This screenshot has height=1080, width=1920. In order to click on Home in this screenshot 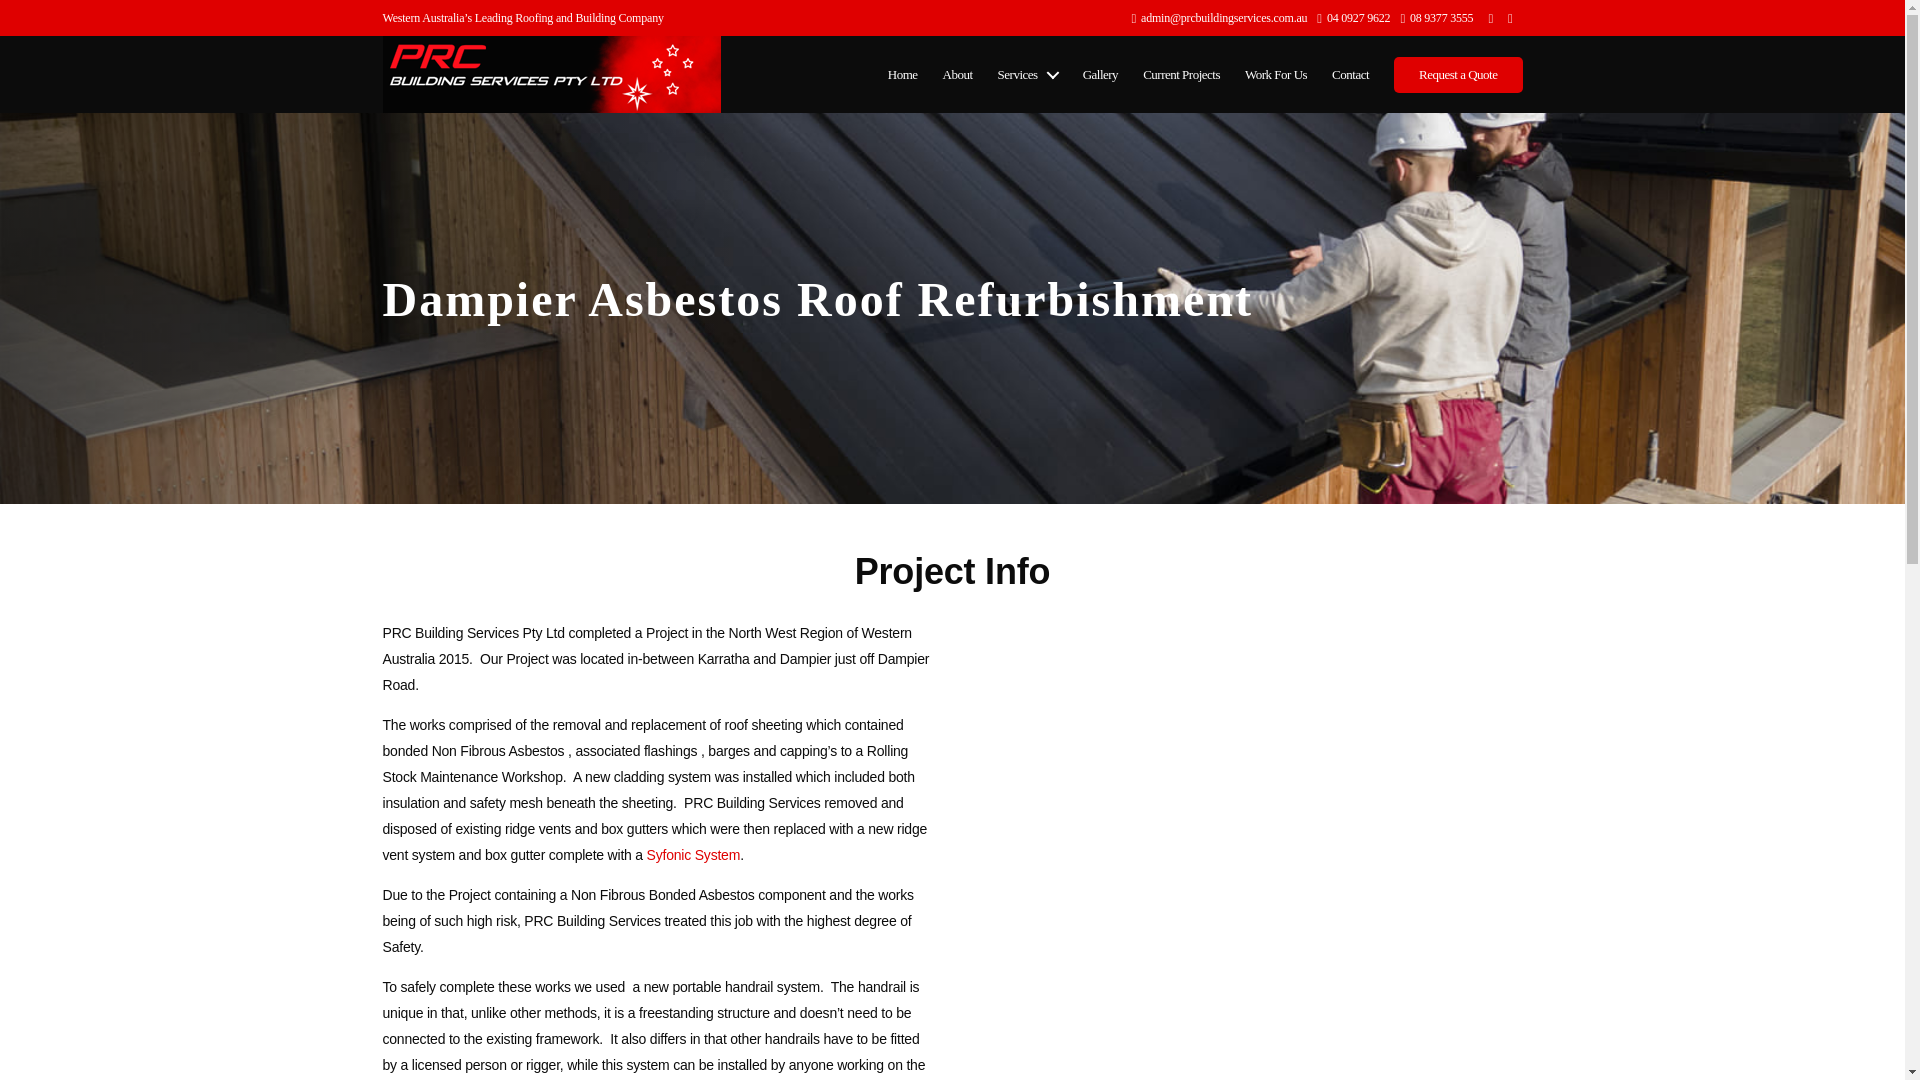, I will do `click(902, 74)`.